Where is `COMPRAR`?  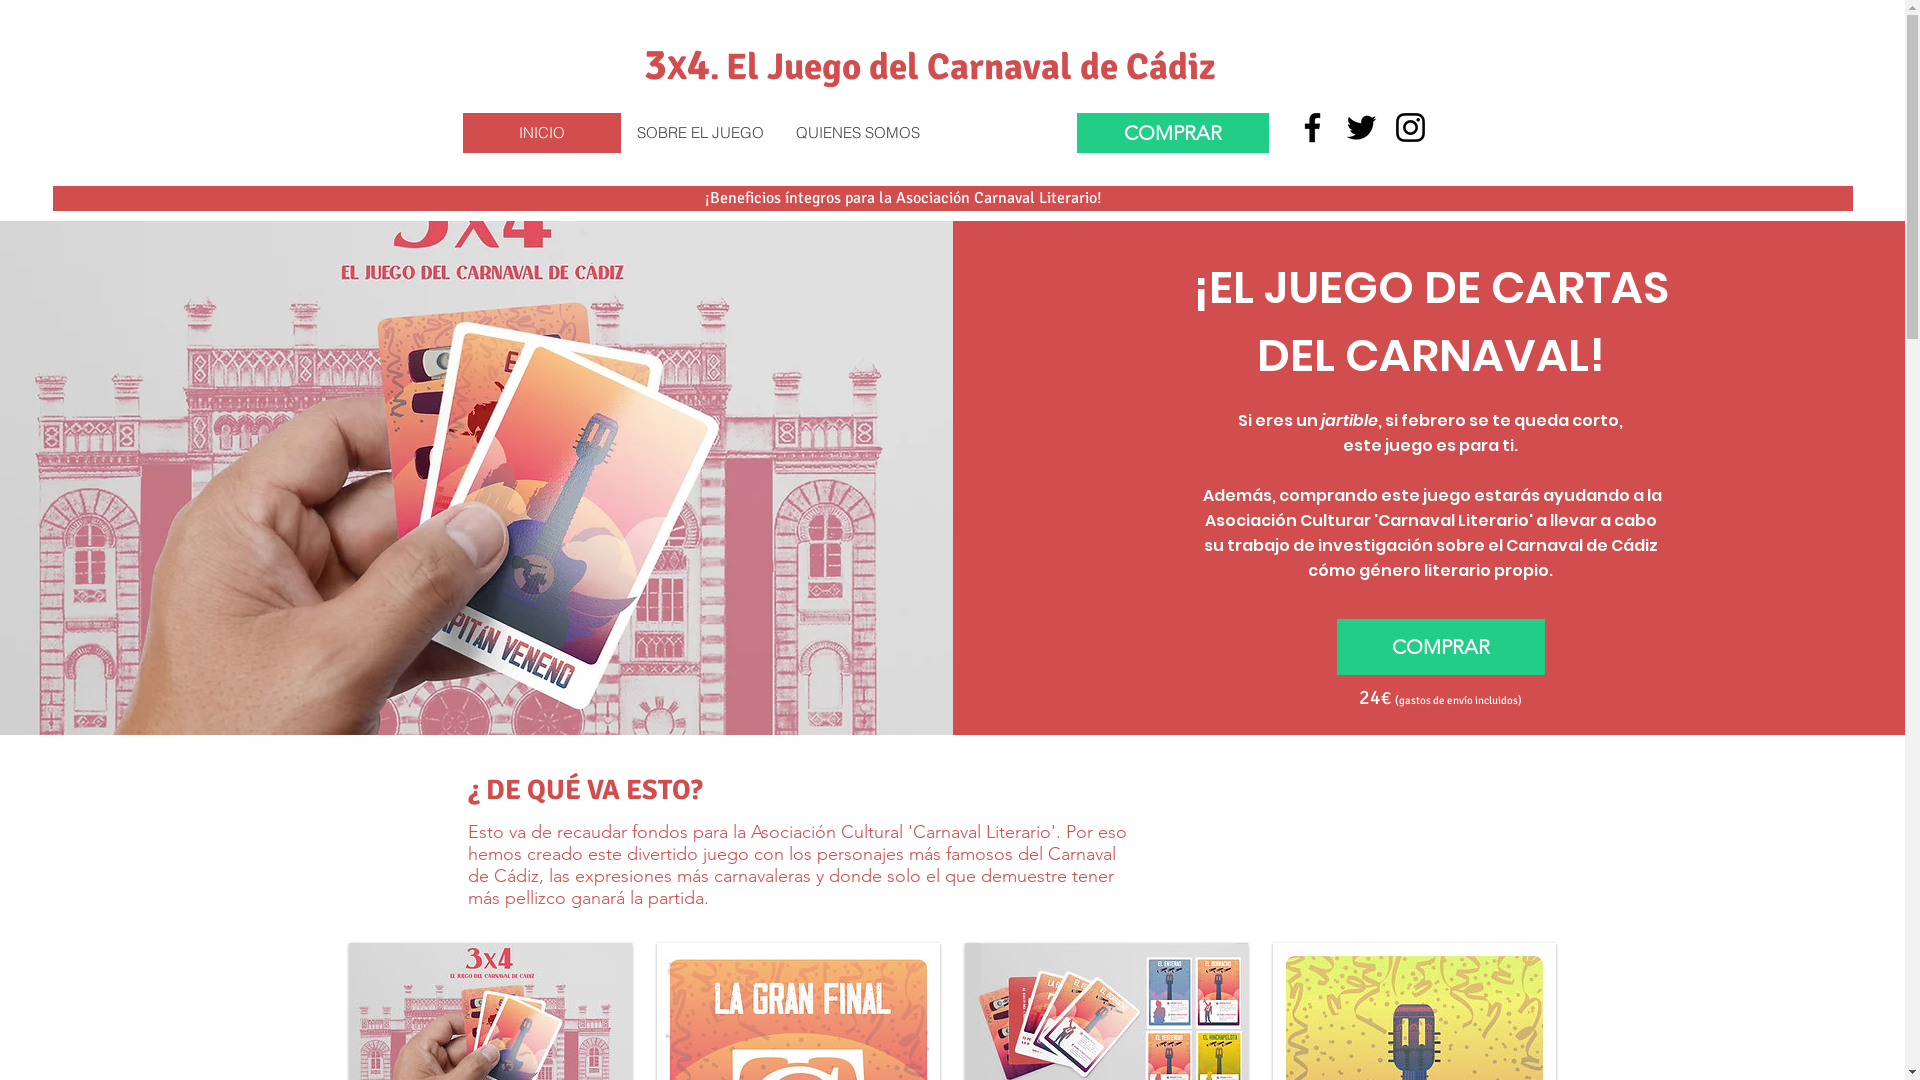
COMPRAR is located at coordinates (1172, 133).